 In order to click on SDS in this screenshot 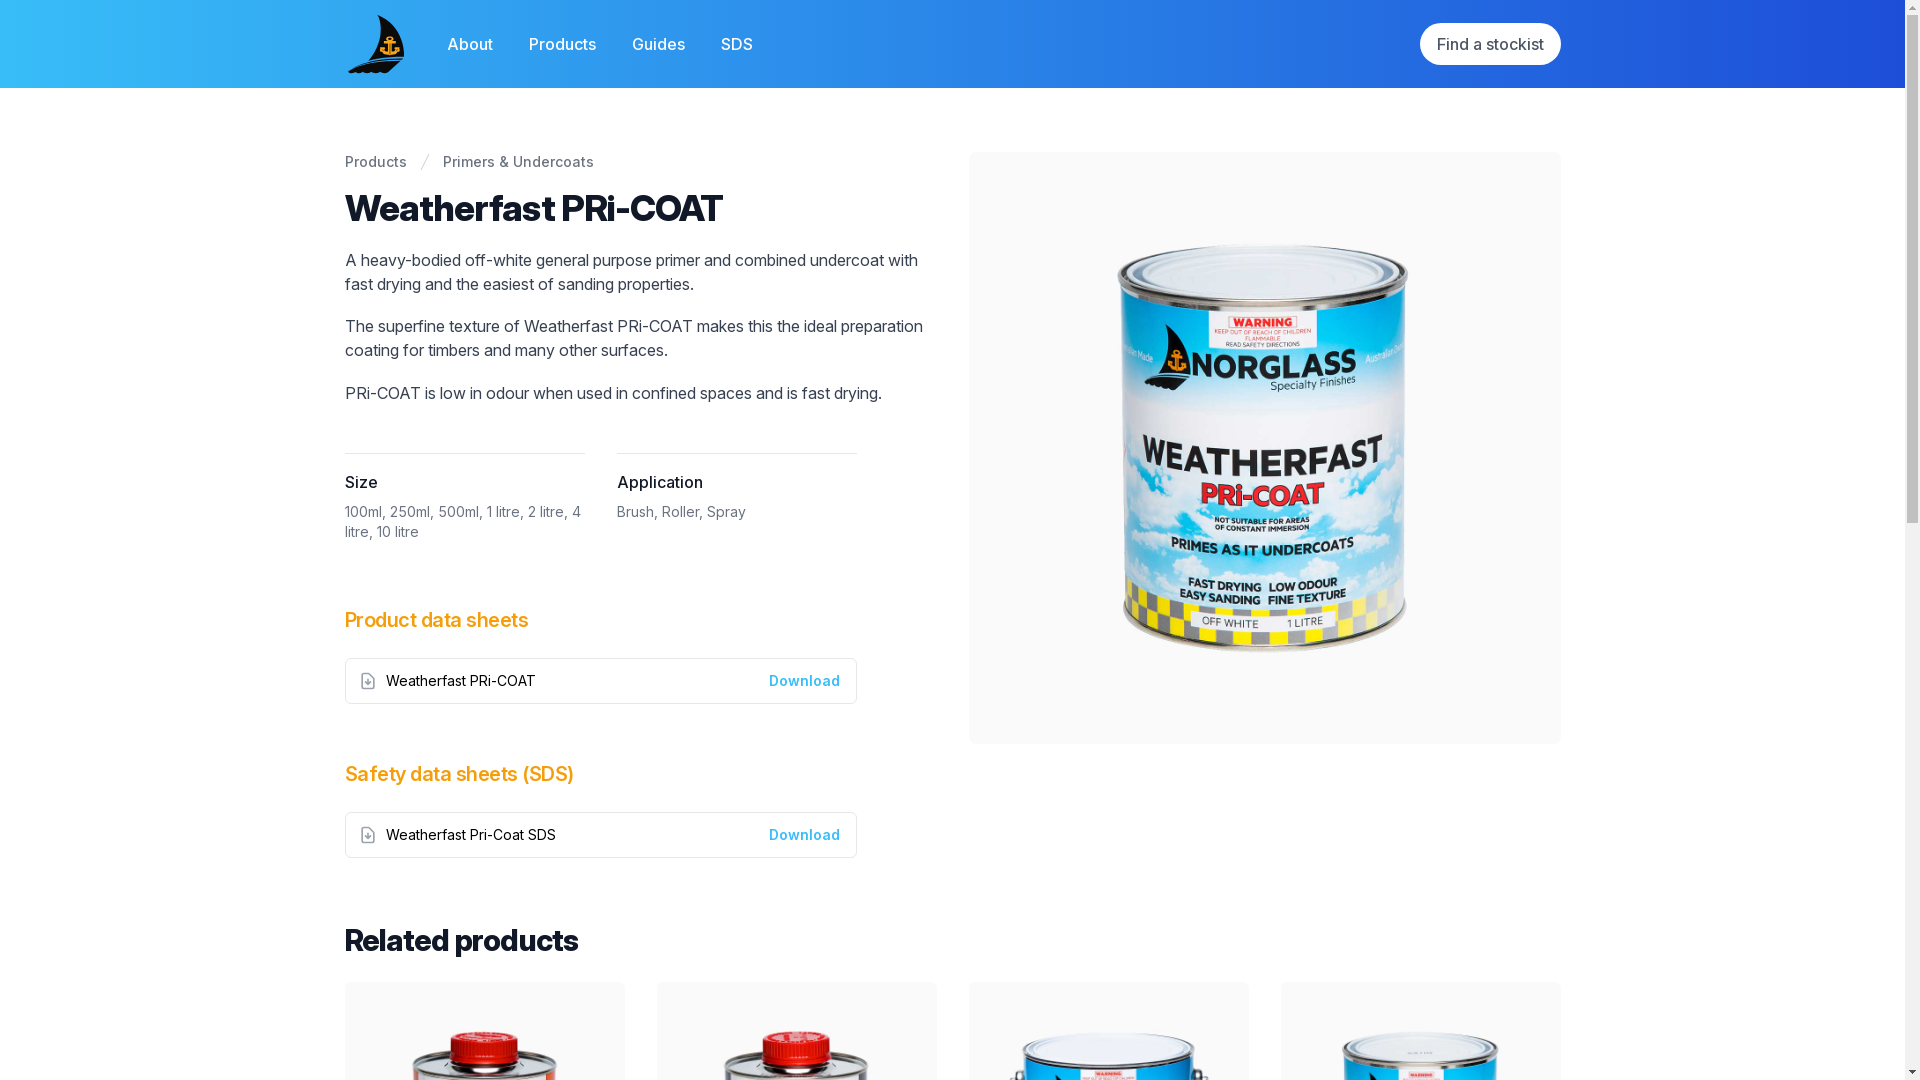, I will do `click(737, 44)`.